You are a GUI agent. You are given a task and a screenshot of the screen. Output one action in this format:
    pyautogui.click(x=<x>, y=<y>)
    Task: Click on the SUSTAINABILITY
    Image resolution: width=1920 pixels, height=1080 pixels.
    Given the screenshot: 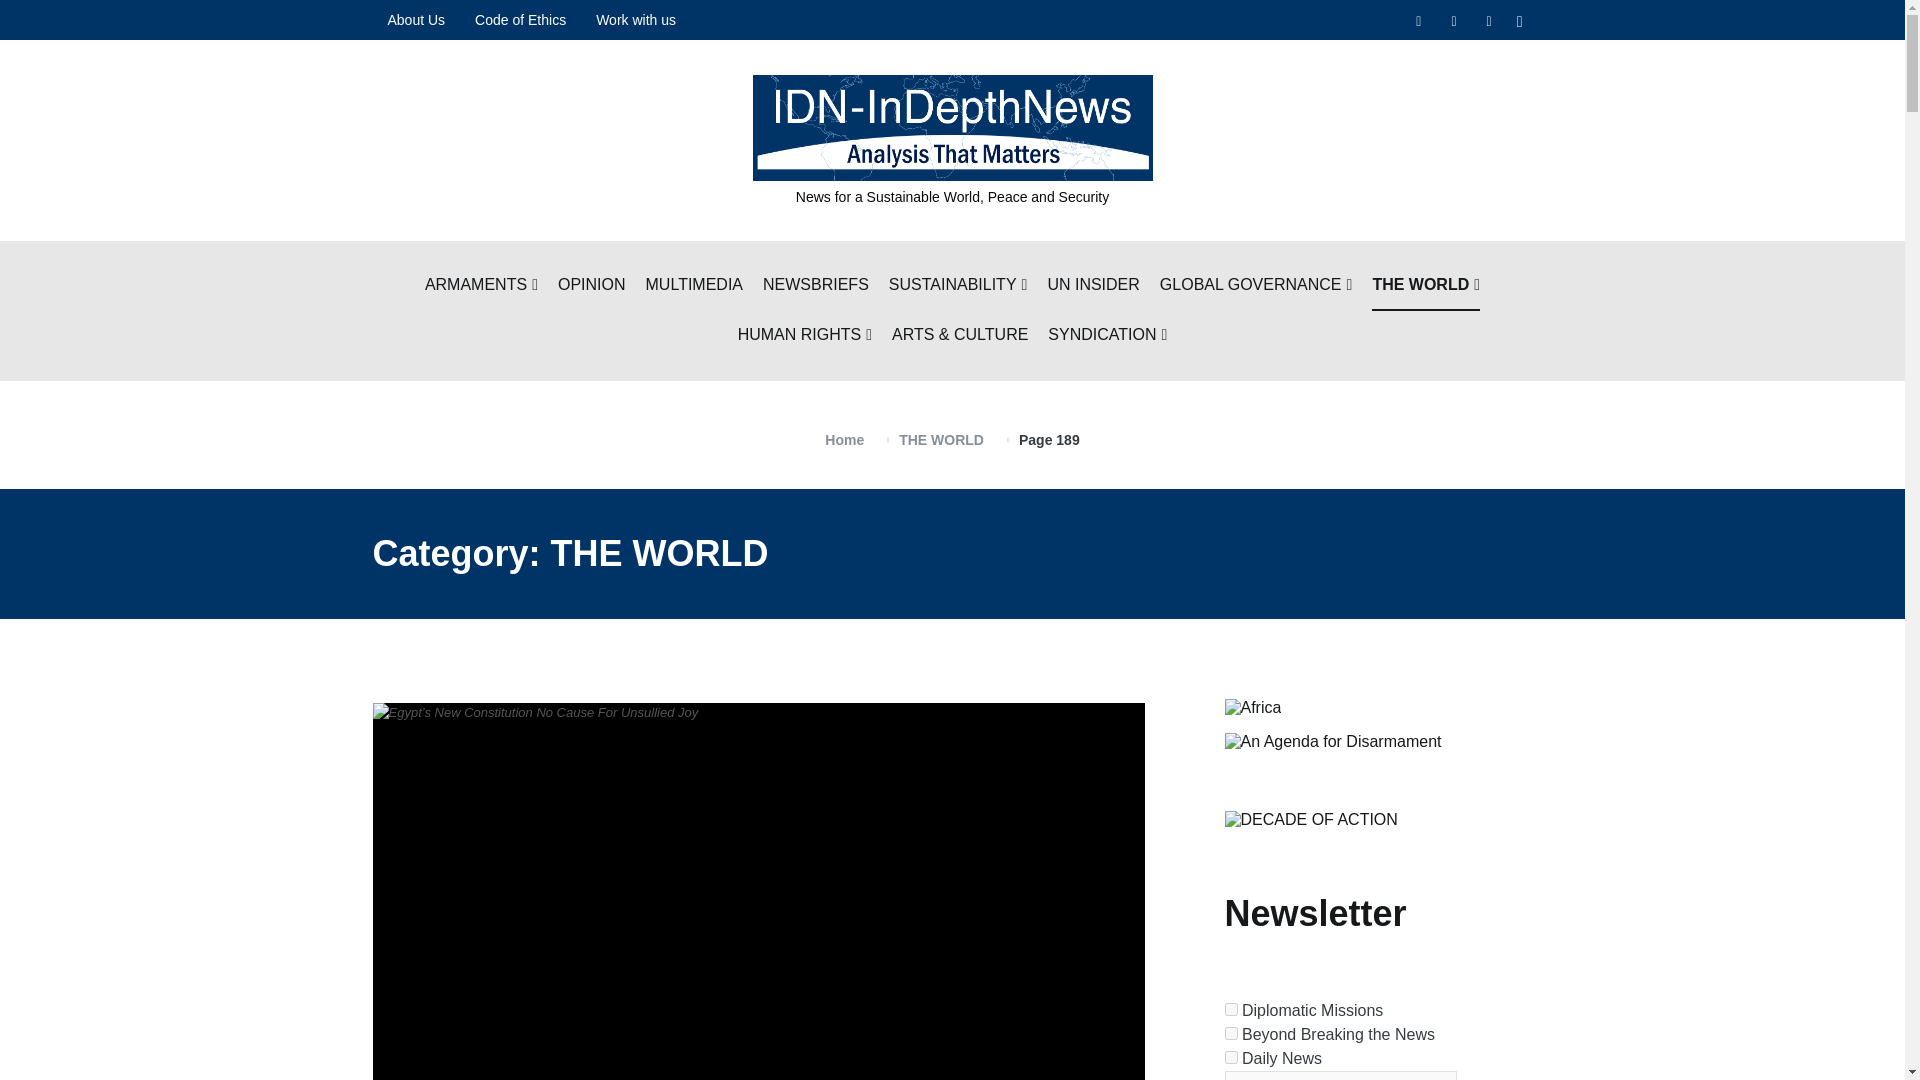 What is the action you would take?
    pyautogui.click(x=958, y=286)
    